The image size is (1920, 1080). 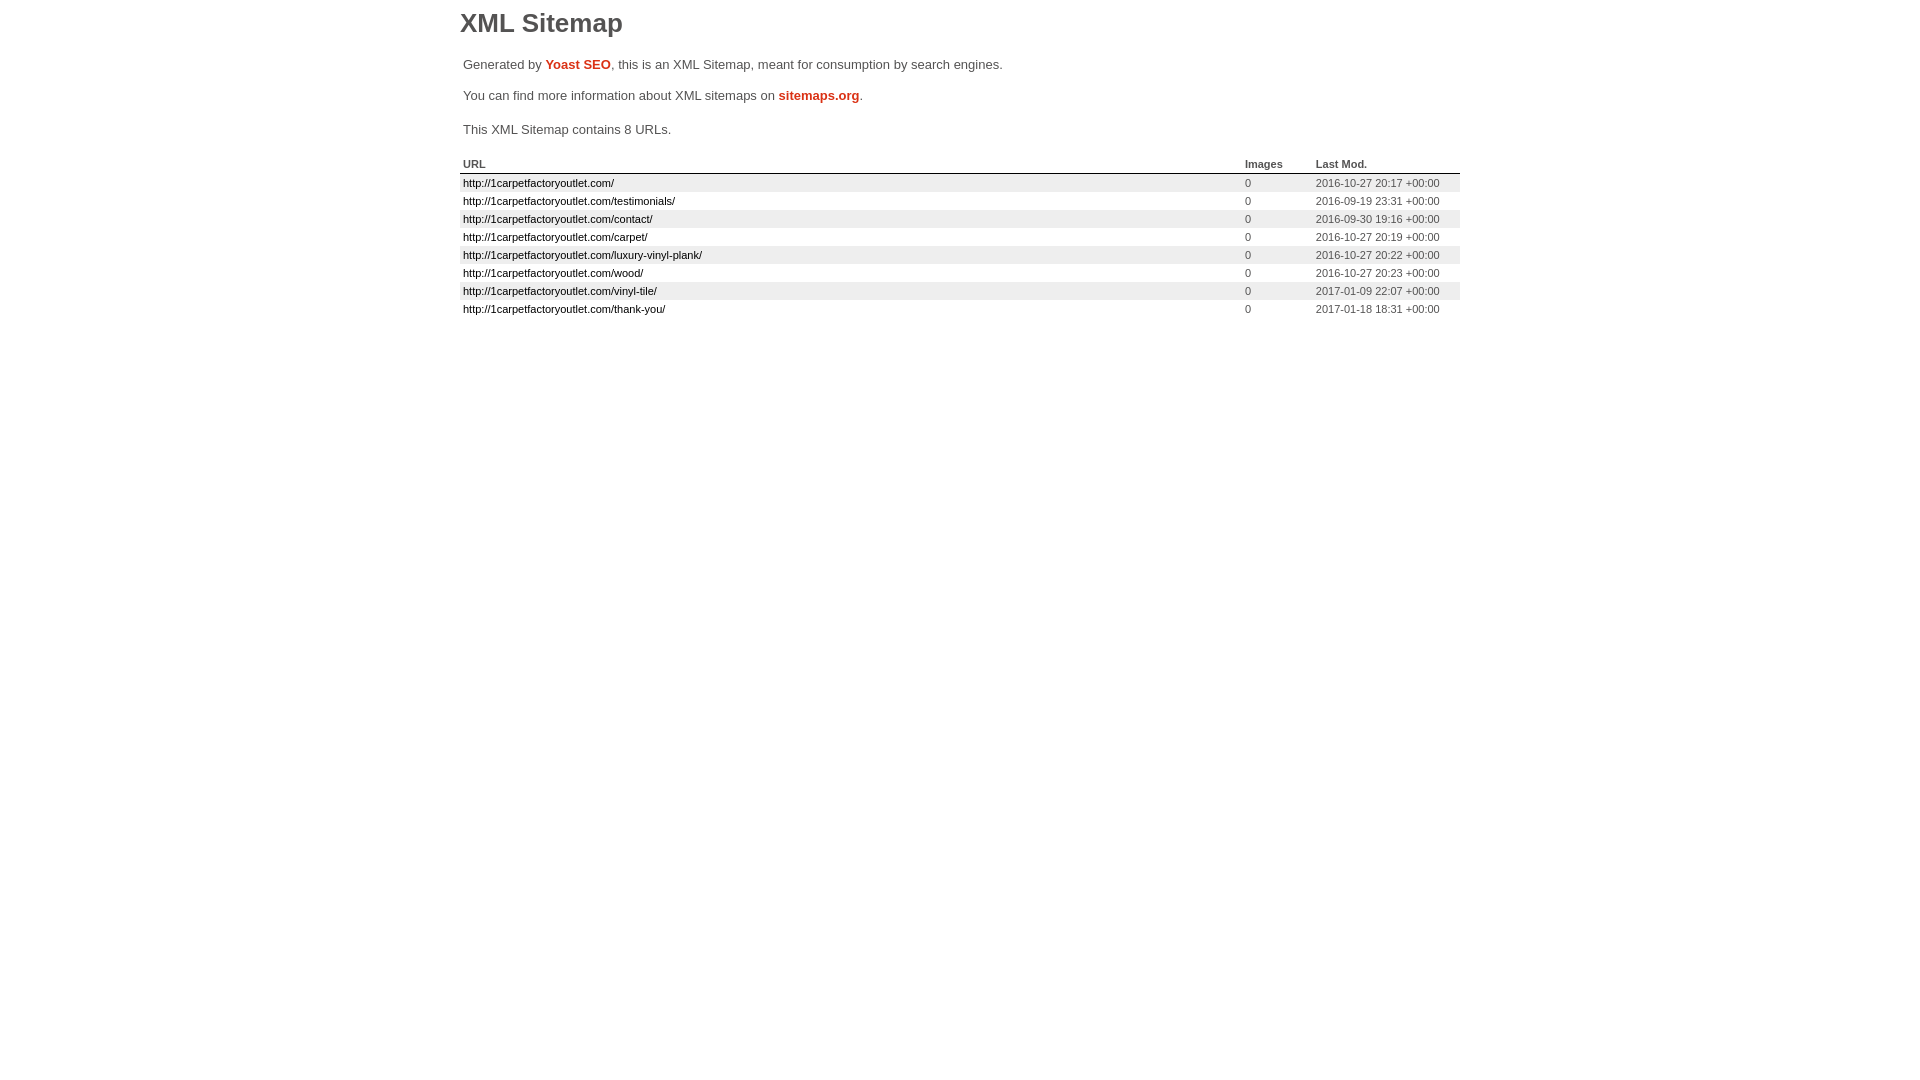 I want to click on sitemaps.org, so click(x=820, y=96).